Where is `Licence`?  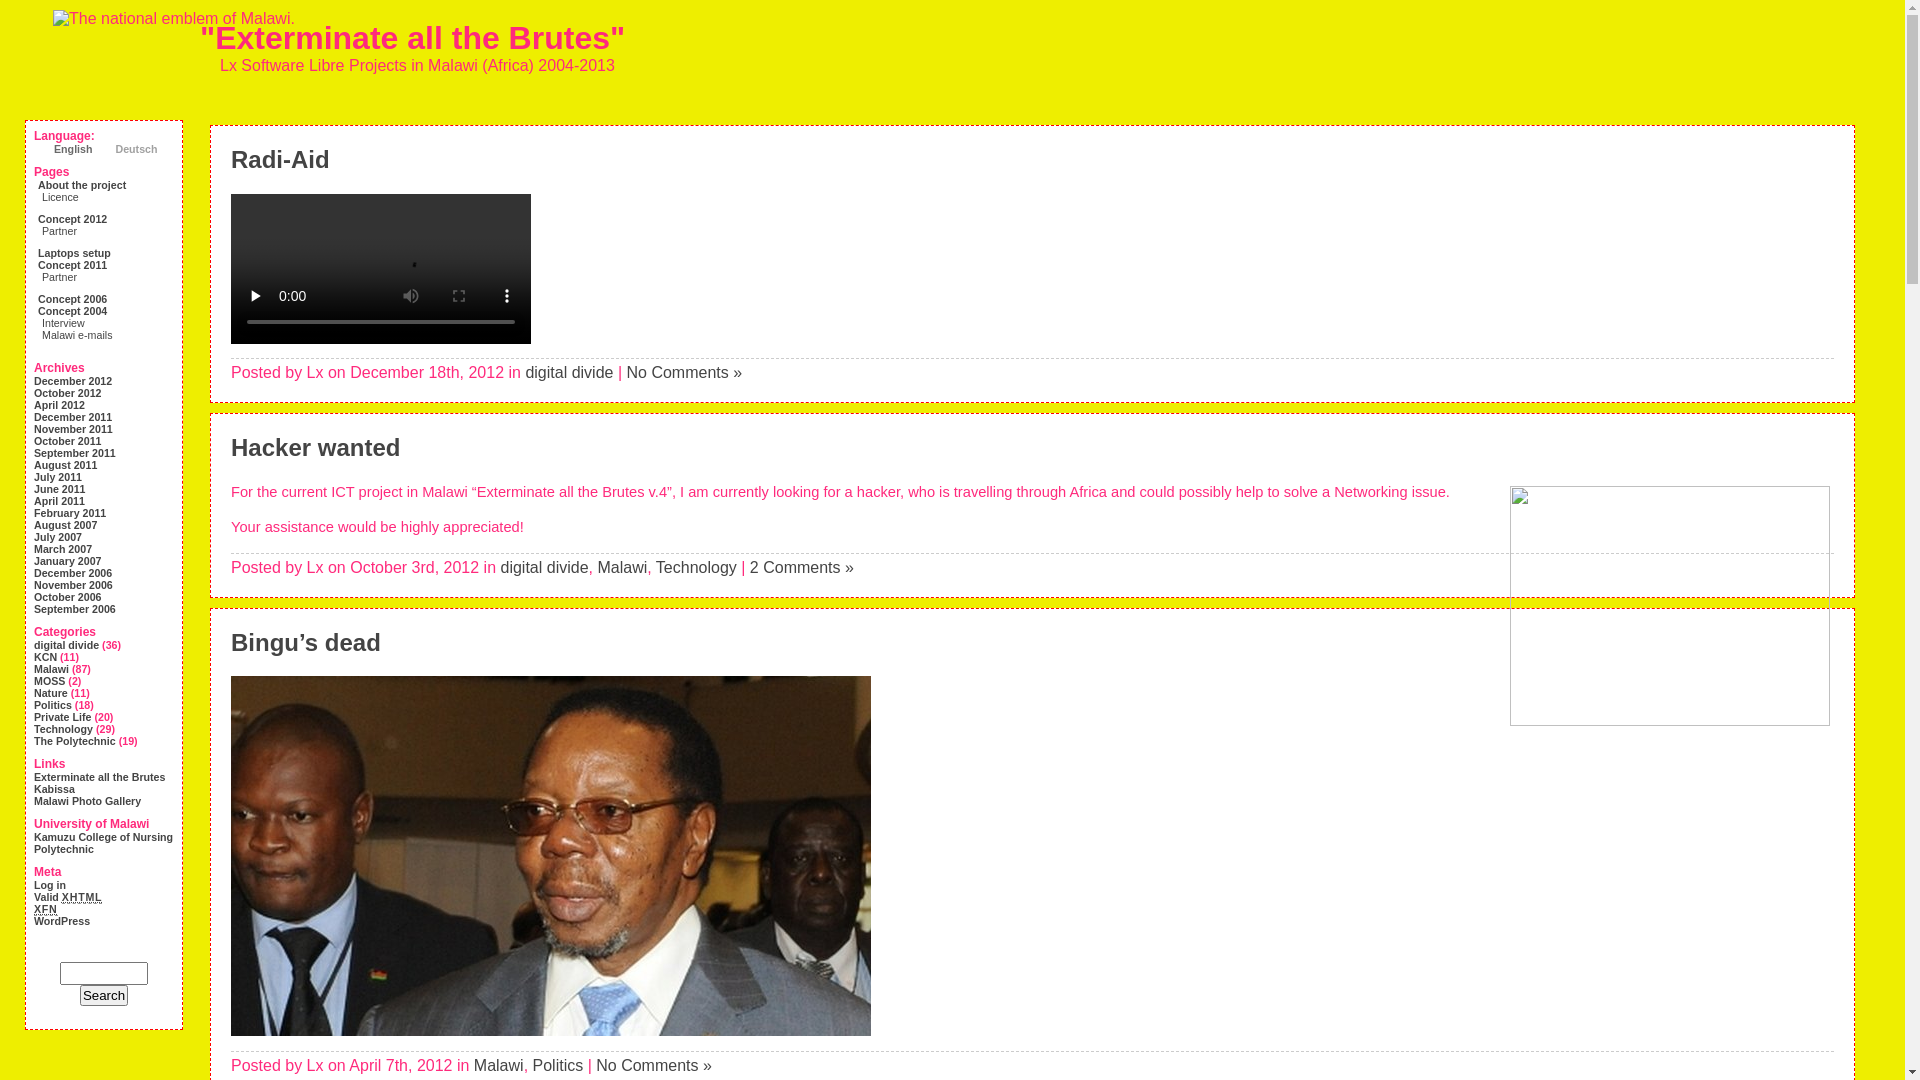 Licence is located at coordinates (60, 197).